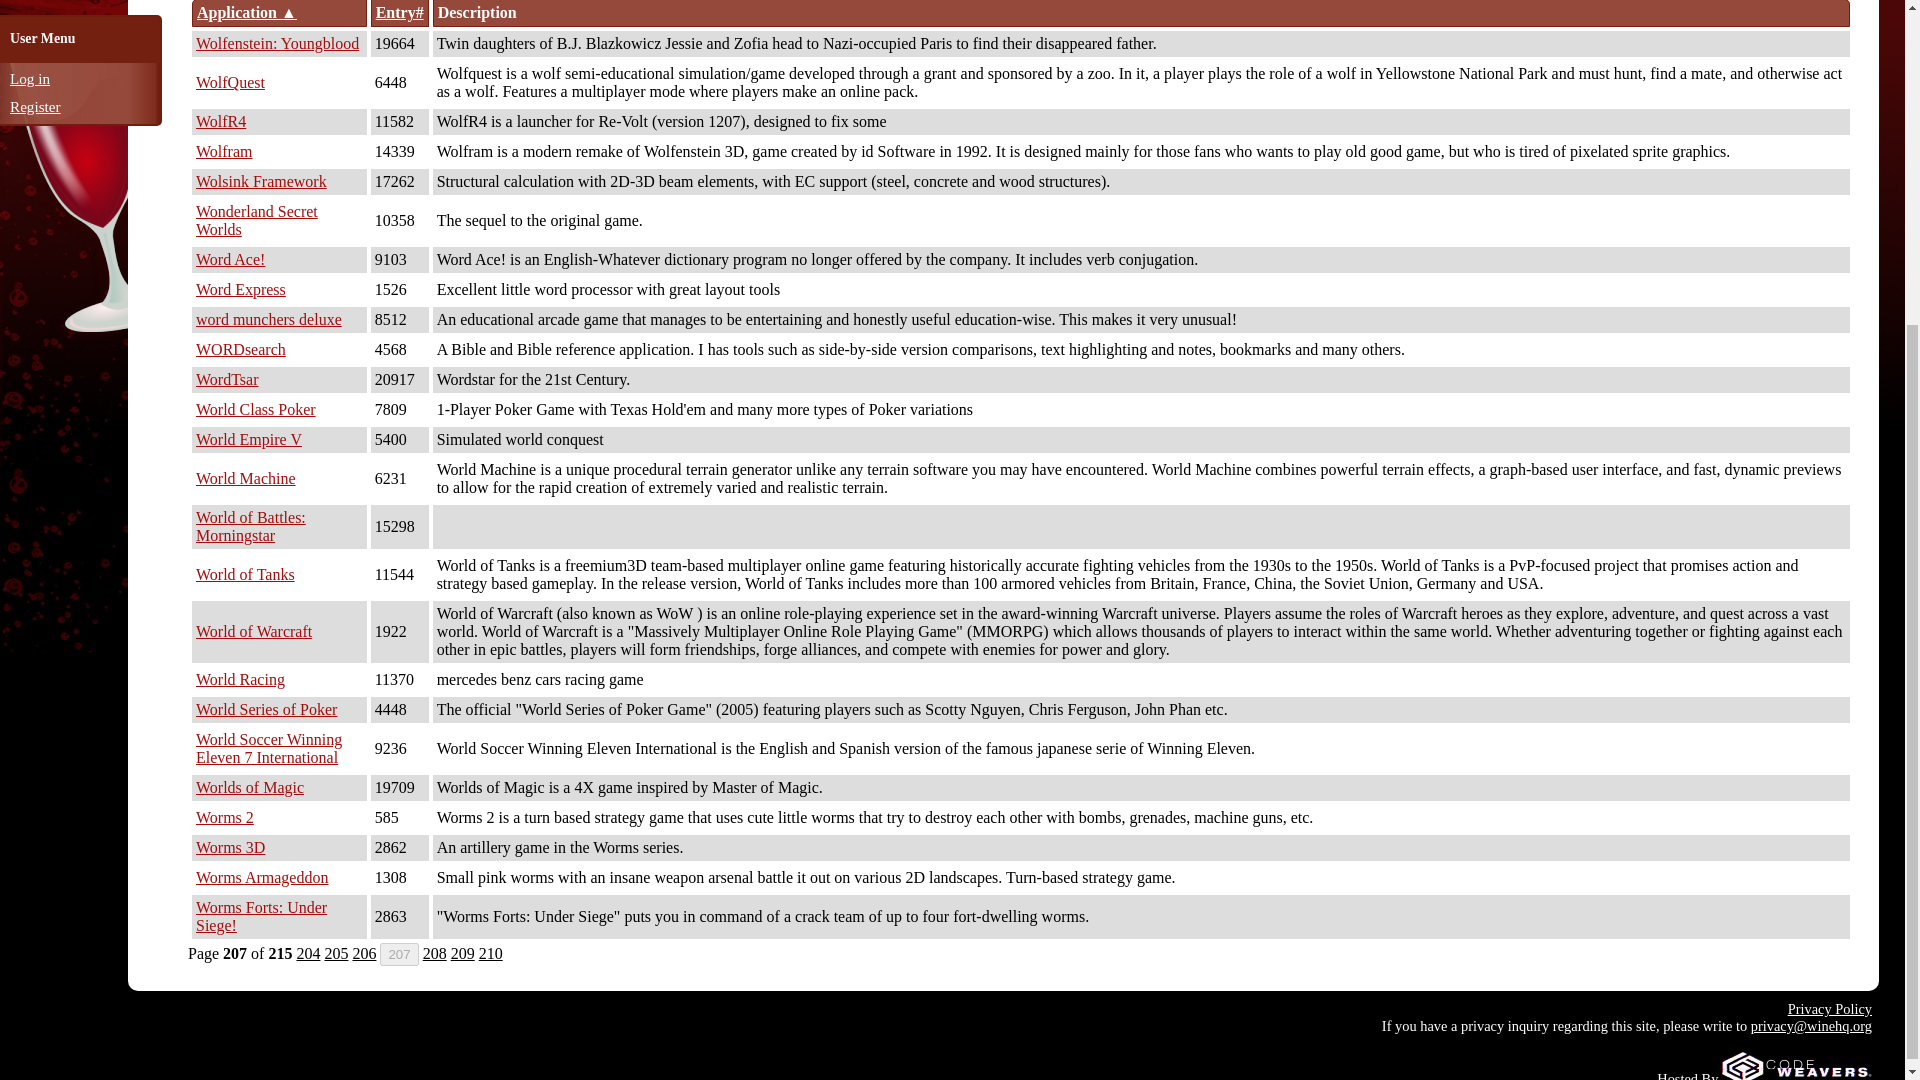  I want to click on WolfQuest, so click(230, 82).